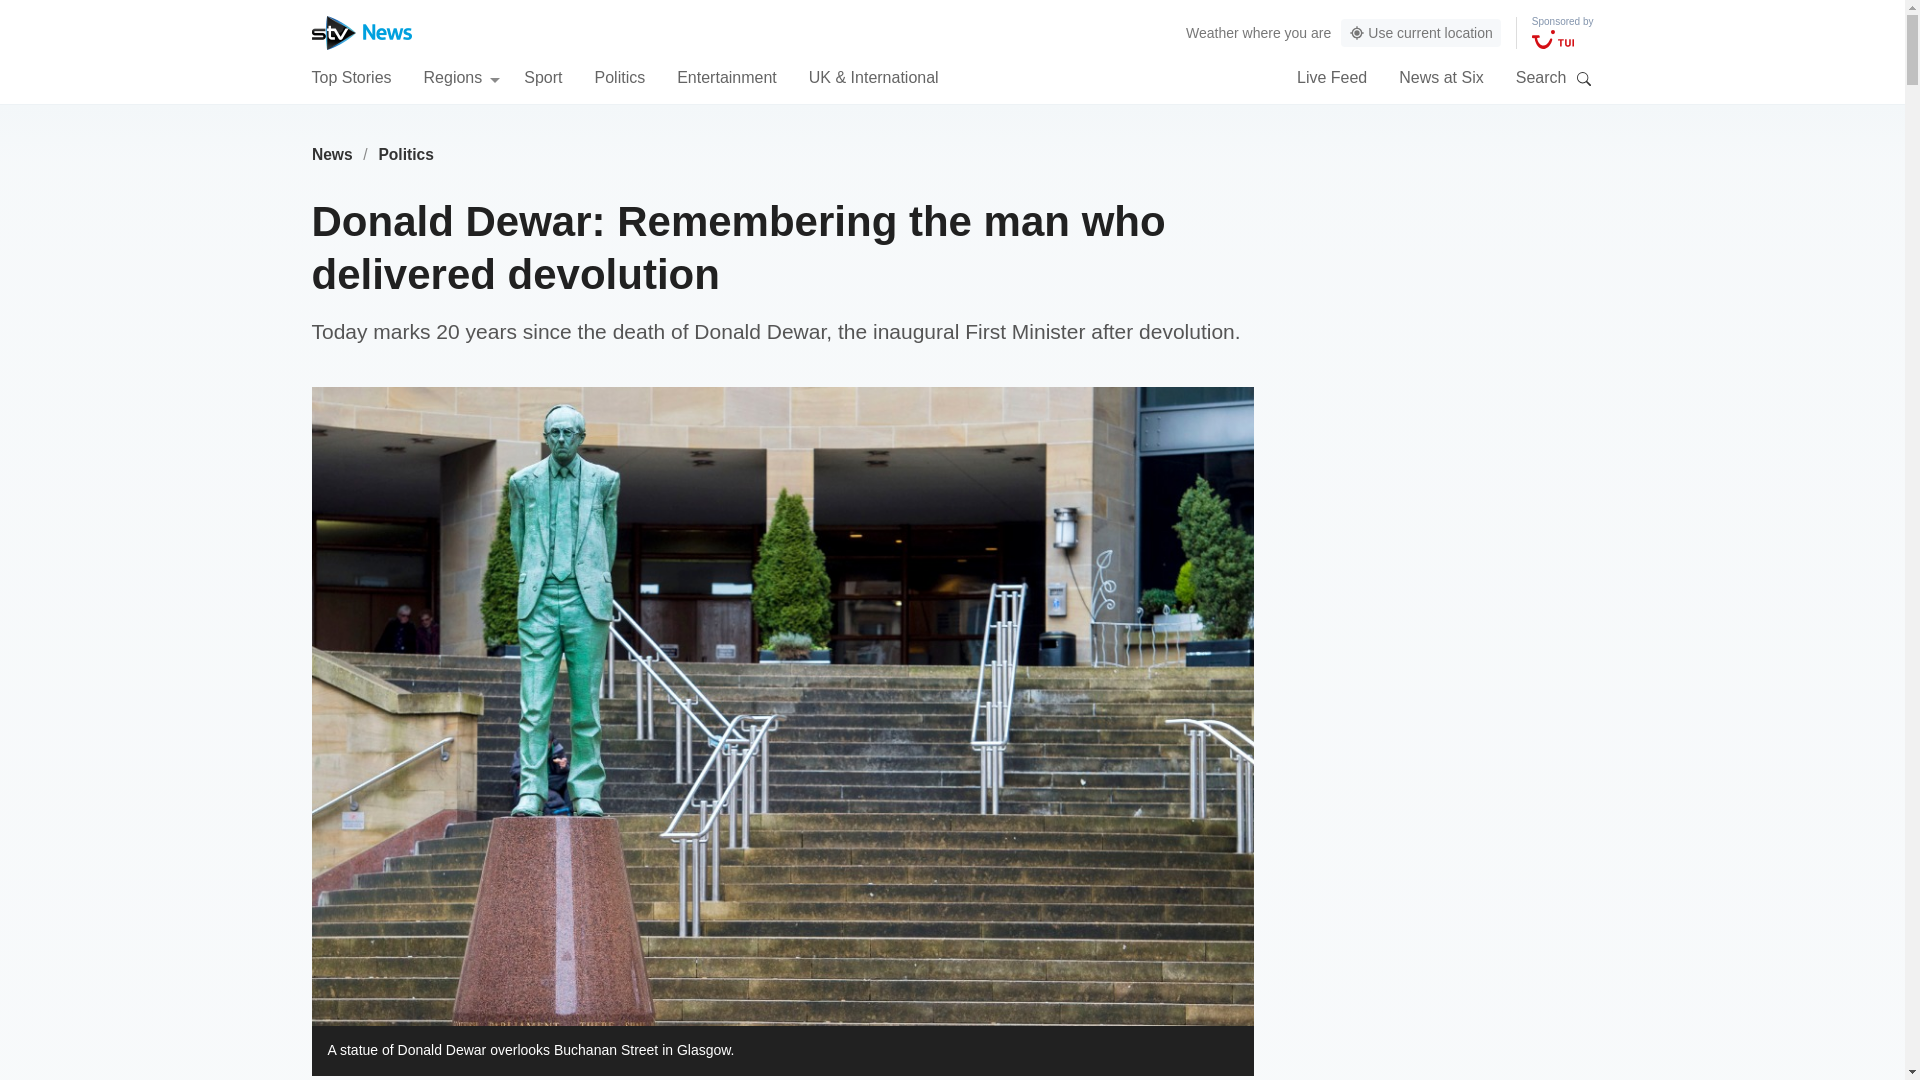 The image size is (1920, 1080). What do you see at coordinates (1440, 76) in the screenshot?
I see `News at Six` at bounding box center [1440, 76].